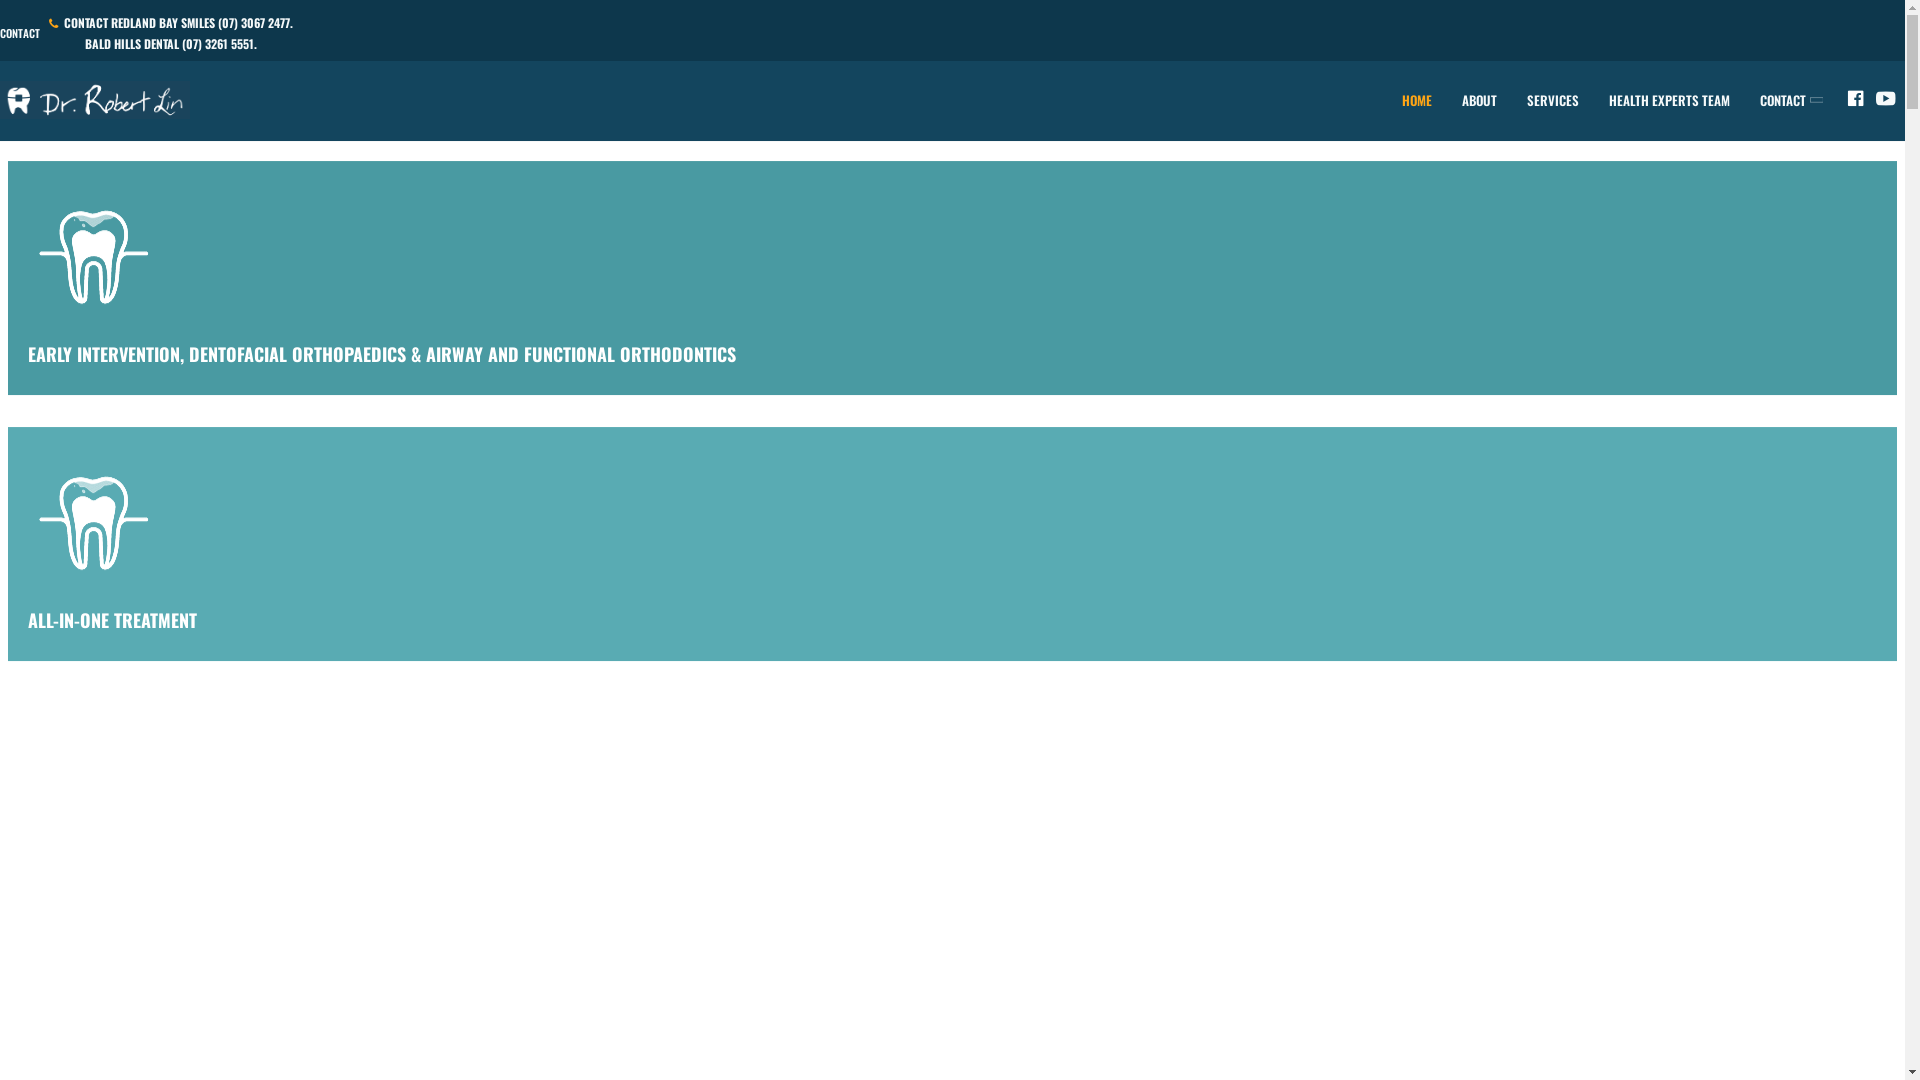  Describe the element at coordinates (1480, 100) in the screenshot. I see `ABOUT` at that location.